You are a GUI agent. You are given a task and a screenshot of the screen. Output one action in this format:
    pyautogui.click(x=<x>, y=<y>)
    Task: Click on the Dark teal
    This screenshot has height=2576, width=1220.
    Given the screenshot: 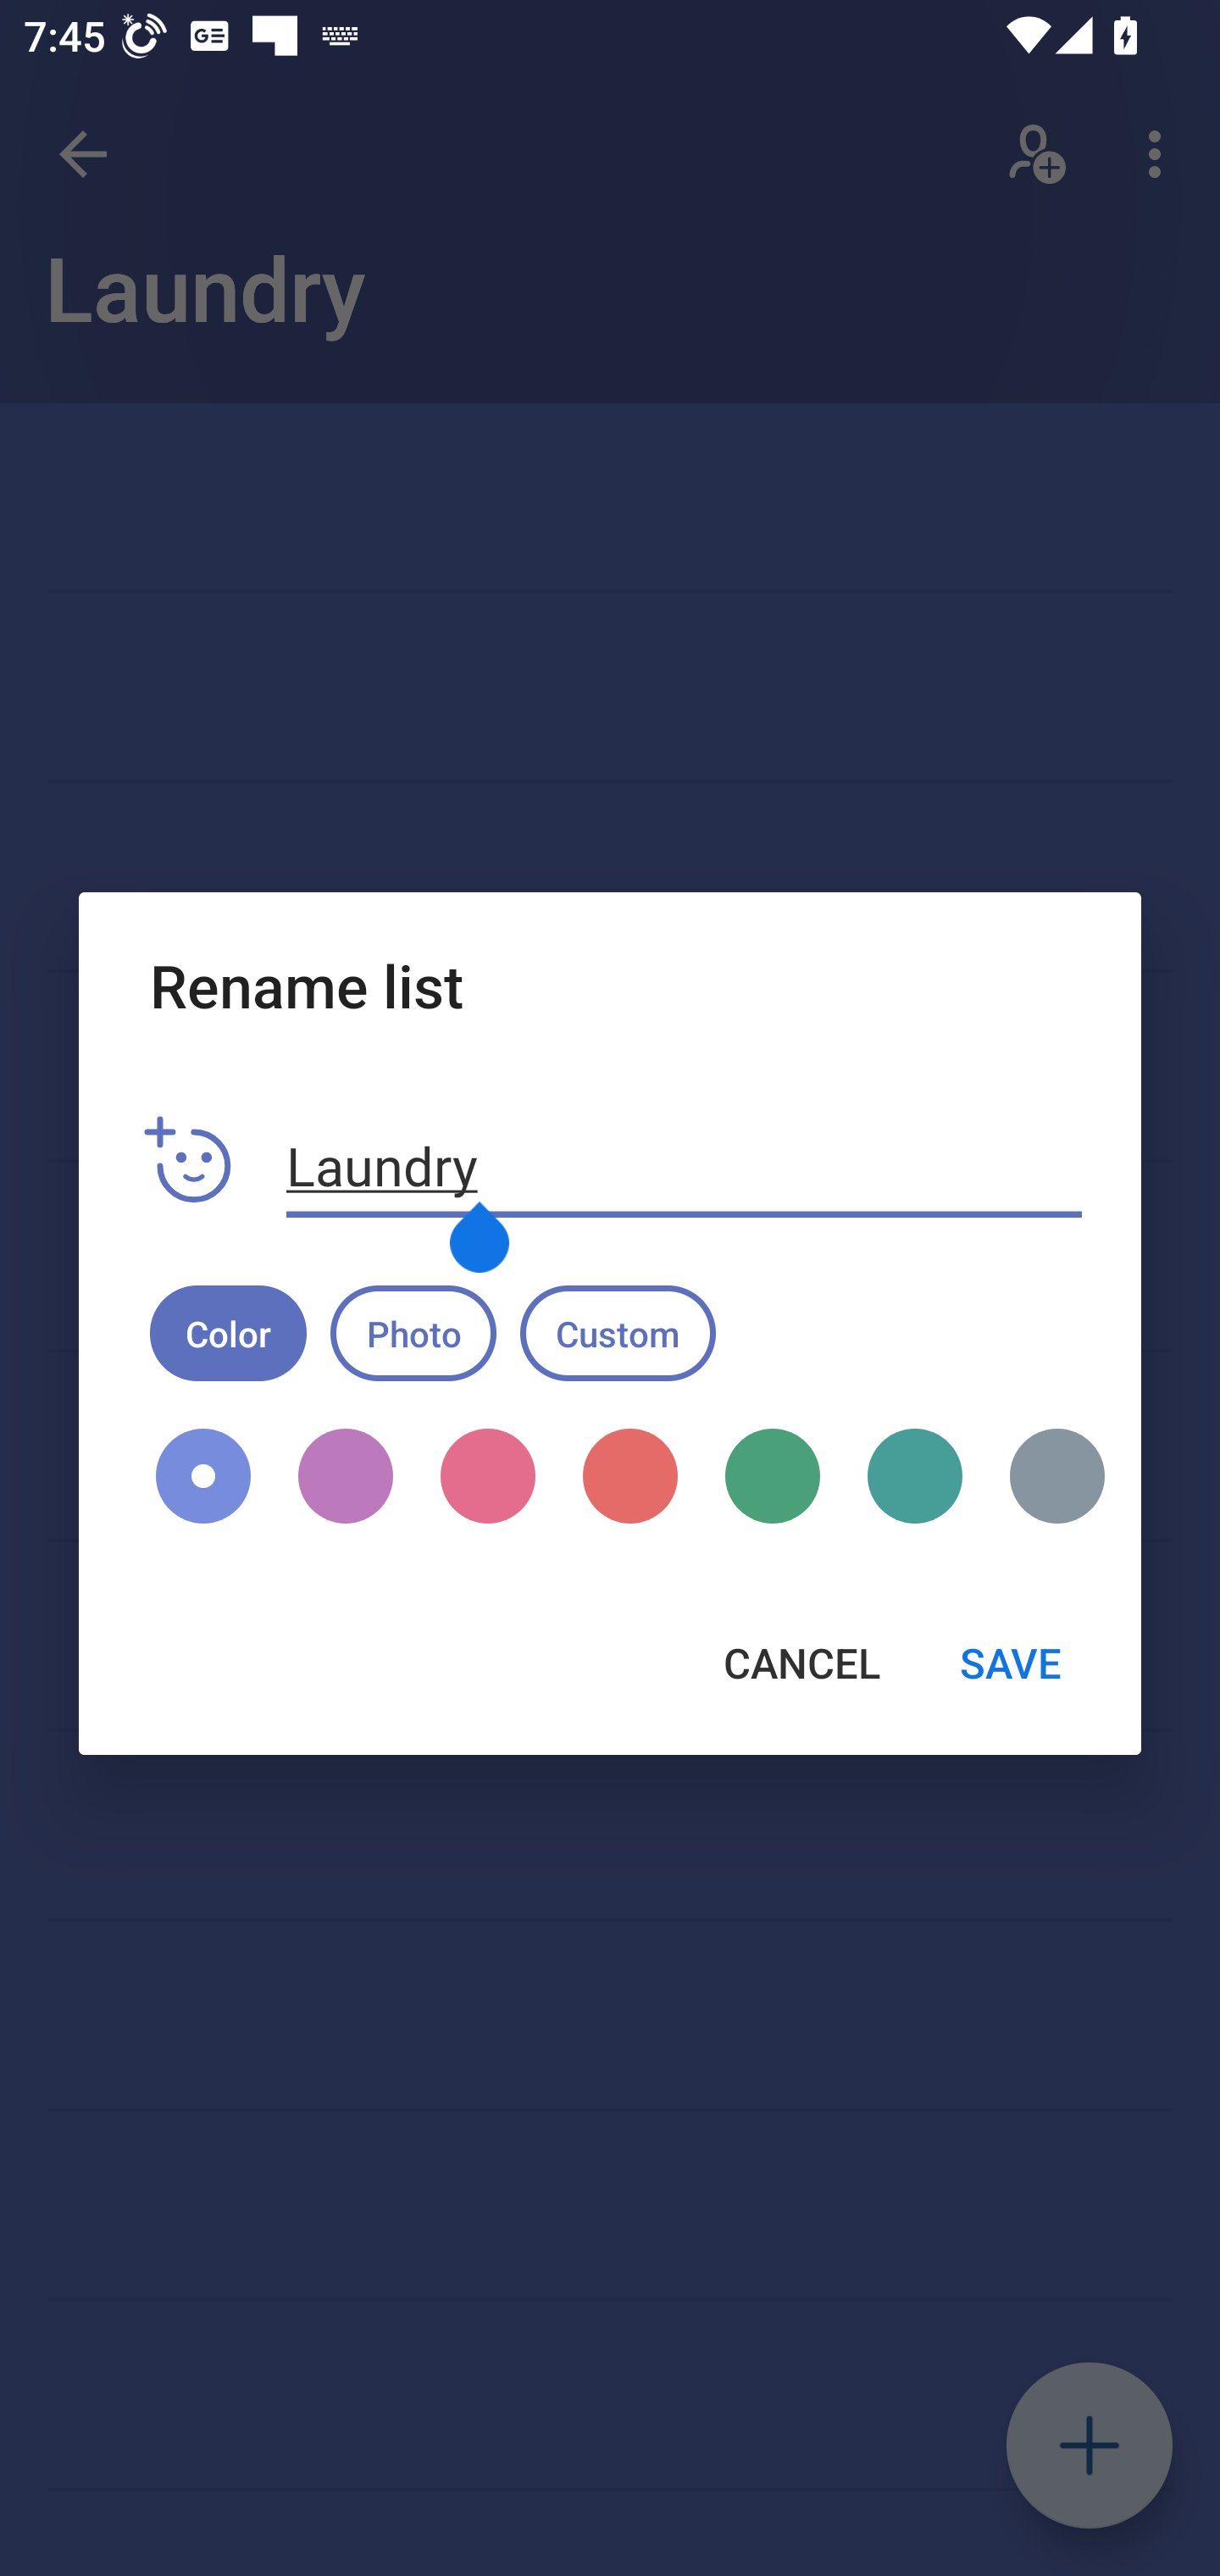 What is the action you would take?
    pyautogui.click(x=915, y=1476)
    